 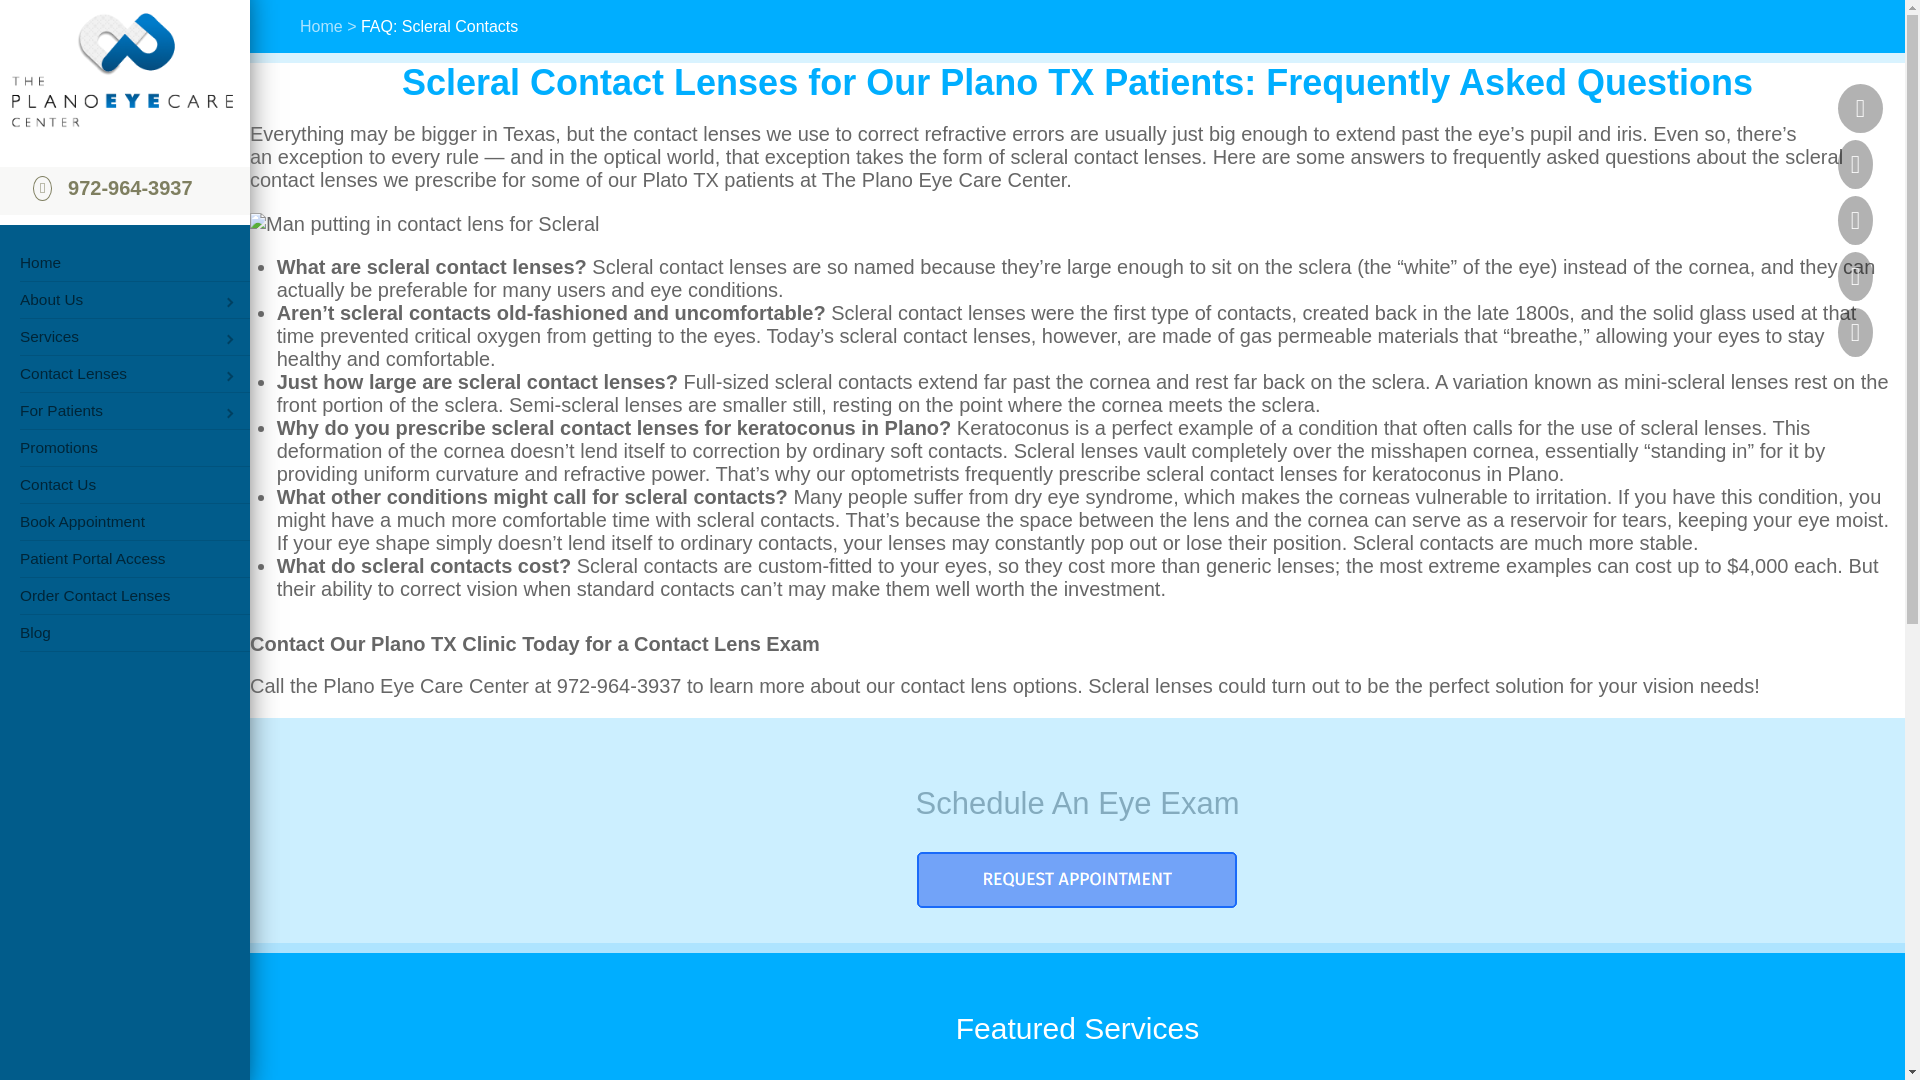 What do you see at coordinates (124, 558) in the screenshot?
I see `Patient Portal Access` at bounding box center [124, 558].